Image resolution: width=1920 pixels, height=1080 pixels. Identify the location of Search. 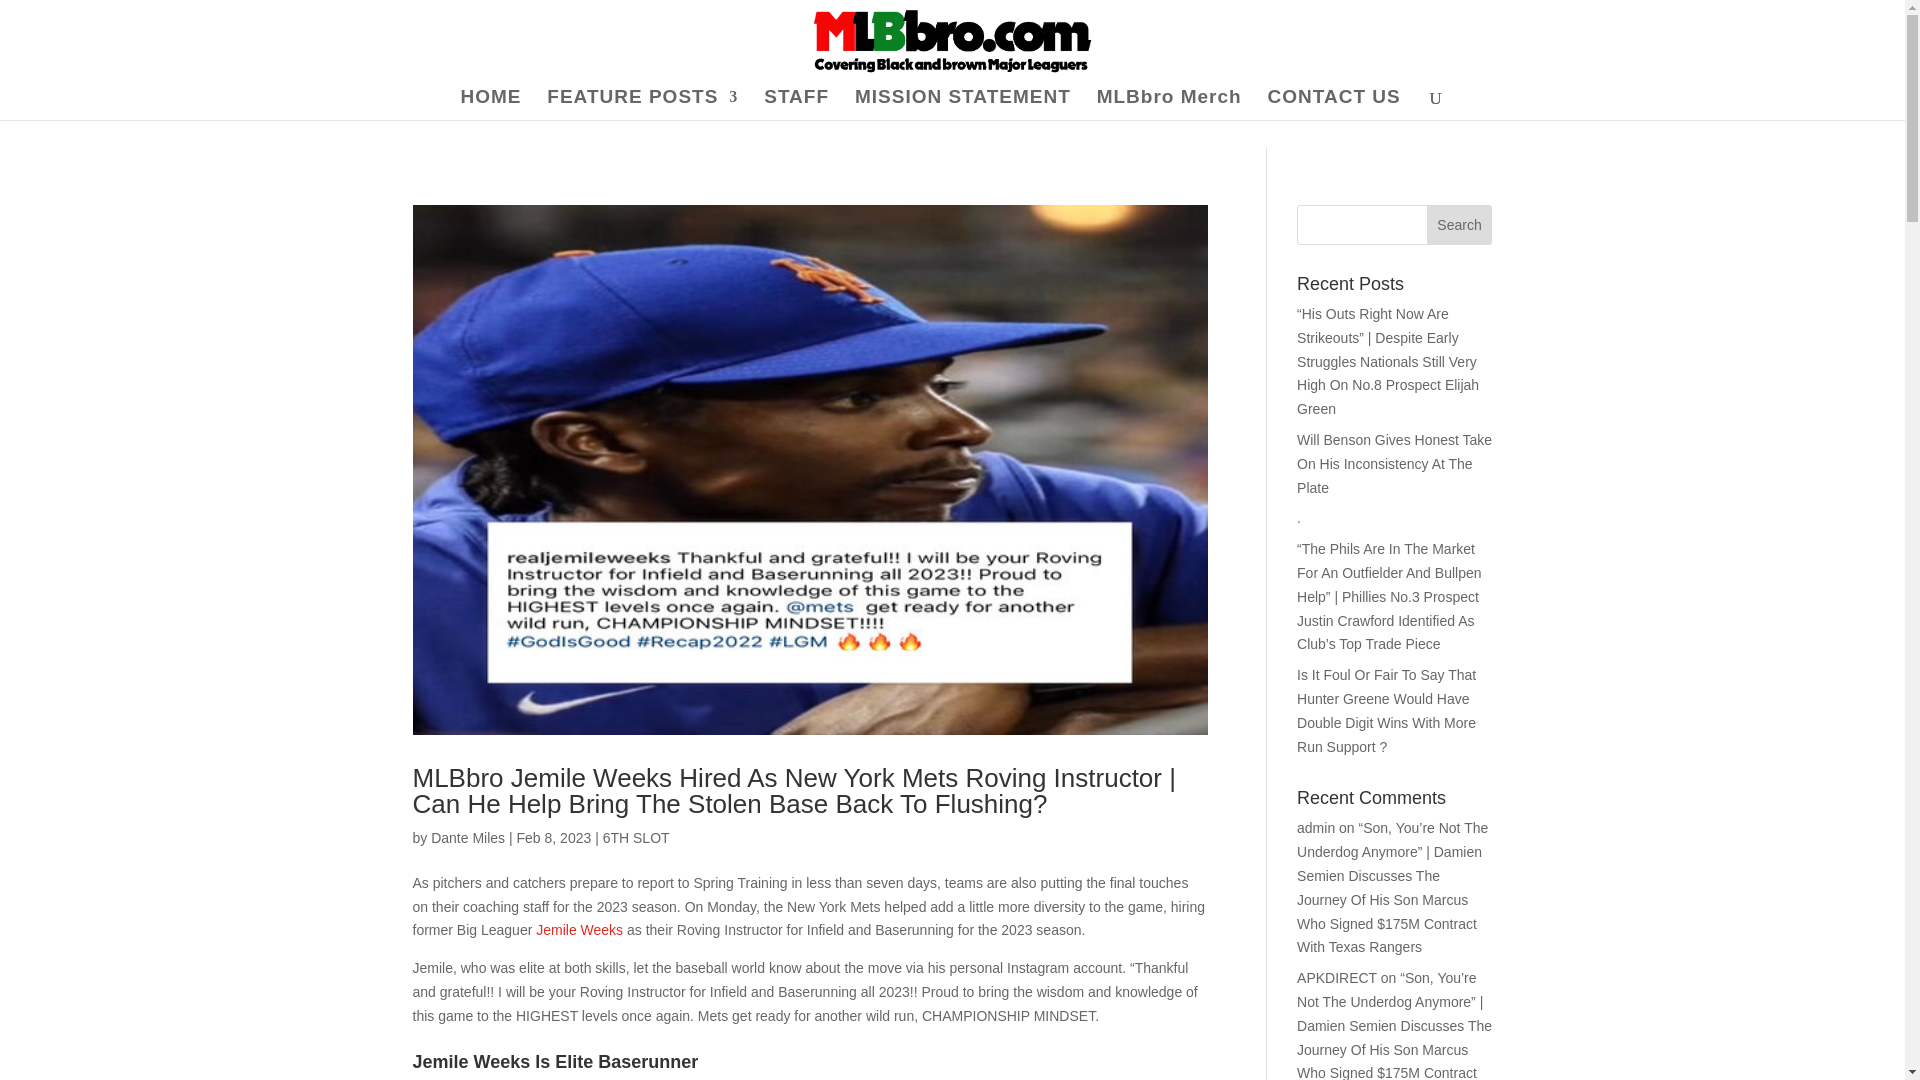
(1460, 225).